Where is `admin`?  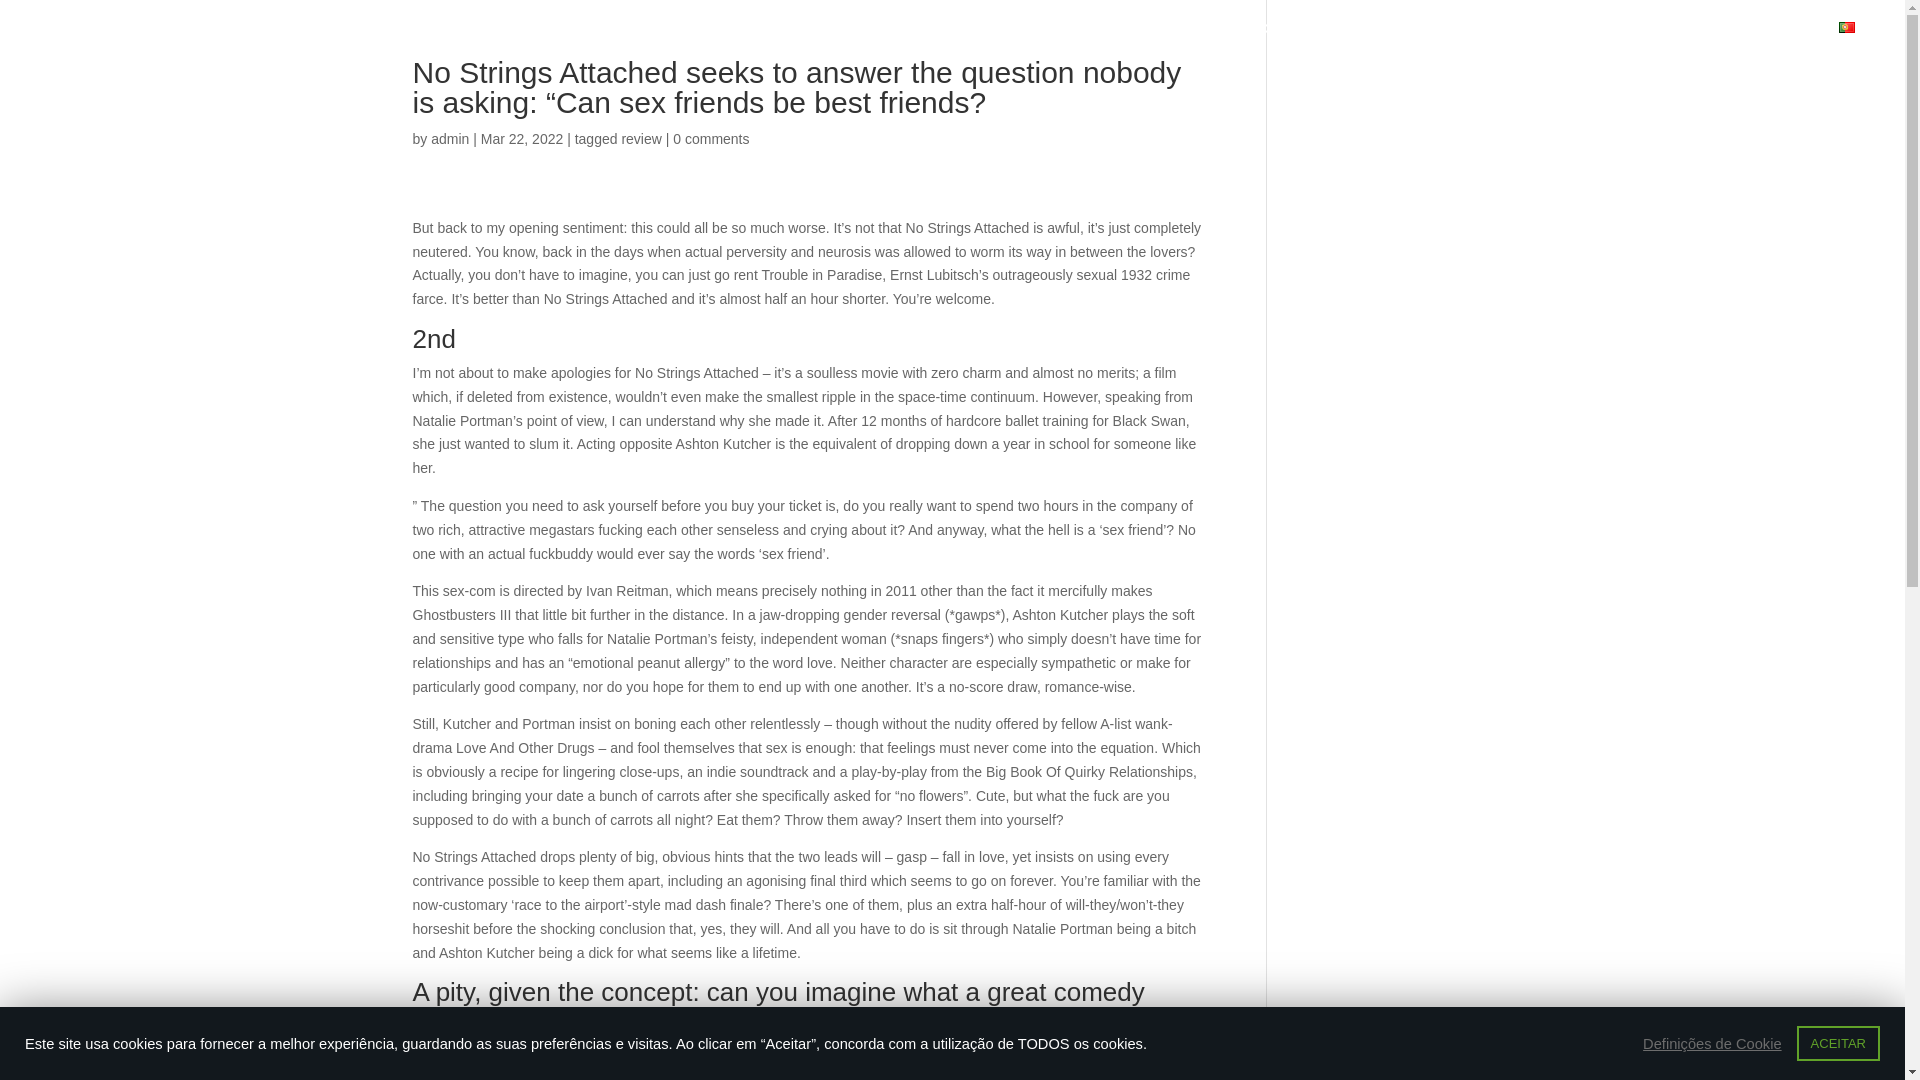 admin is located at coordinates (449, 138).